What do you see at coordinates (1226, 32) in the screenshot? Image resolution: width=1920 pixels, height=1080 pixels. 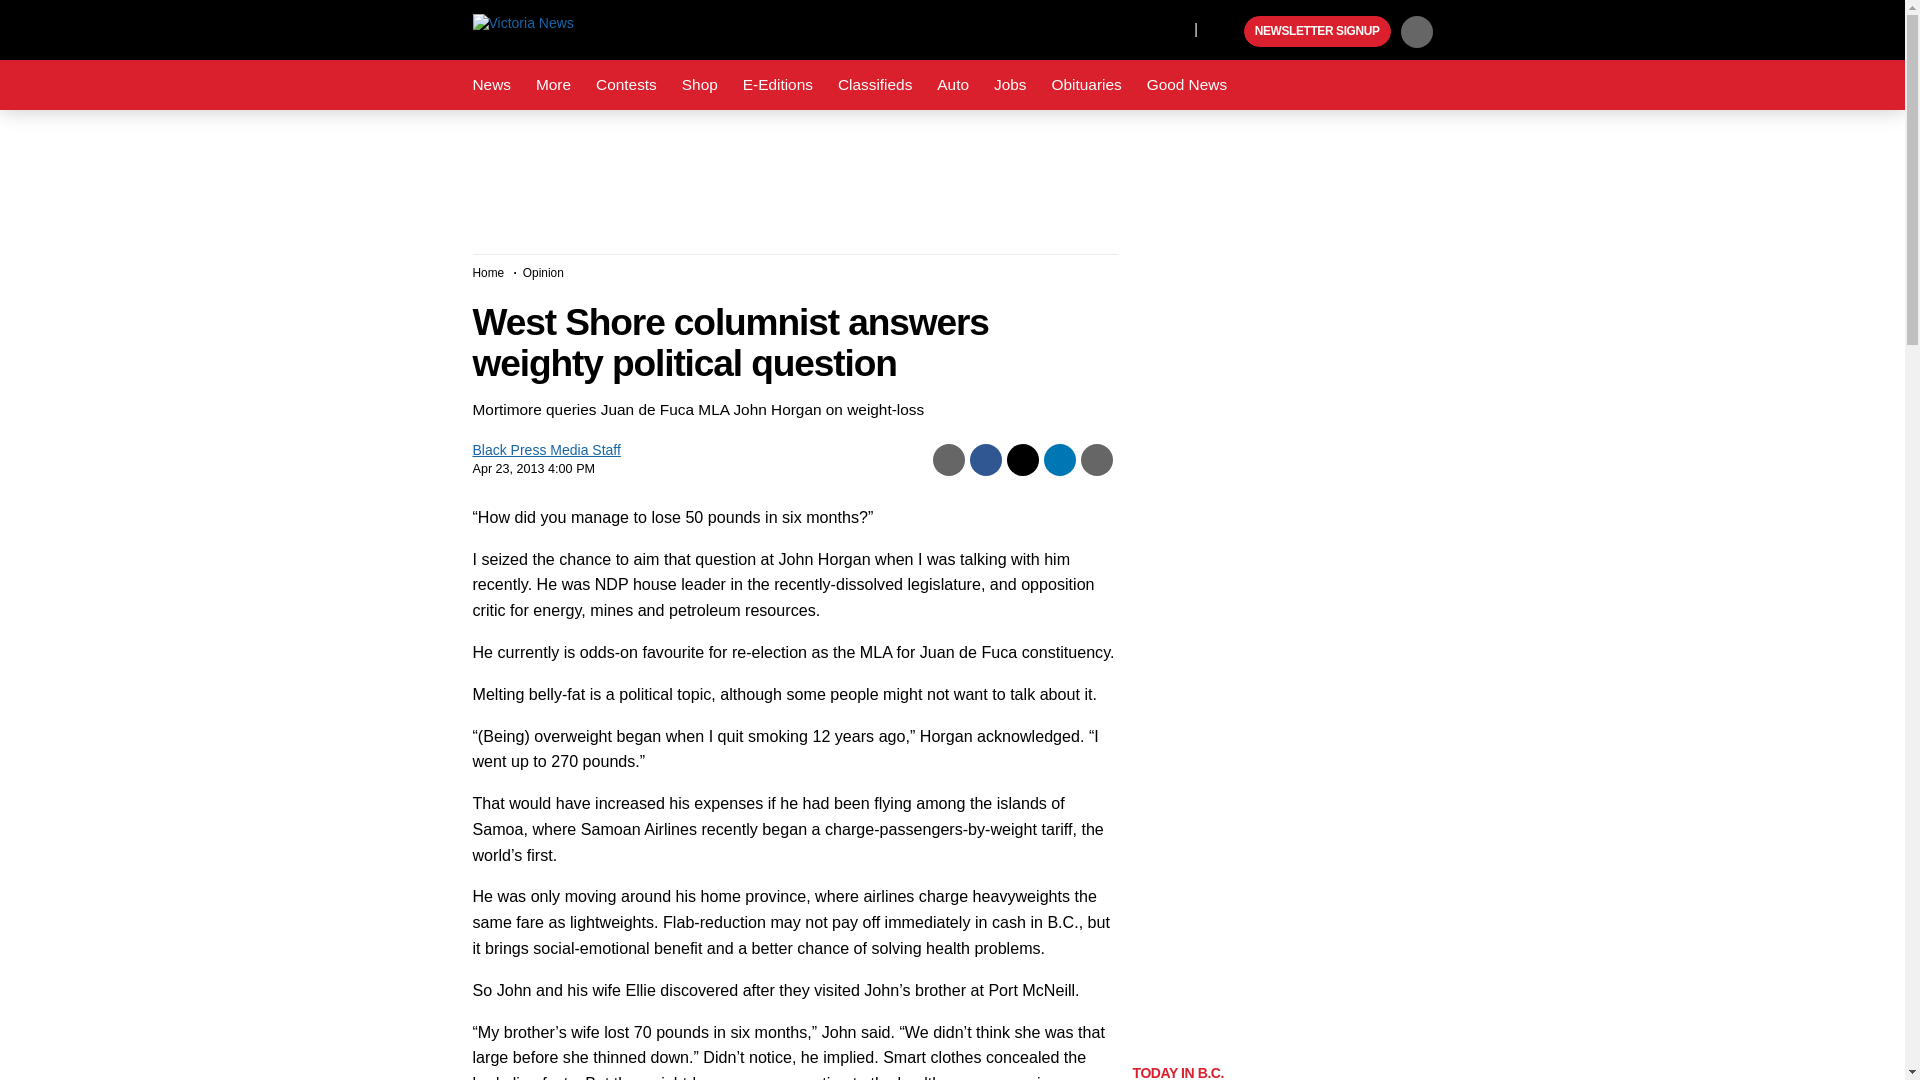 I see `Play` at bounding box center [1226, 32].